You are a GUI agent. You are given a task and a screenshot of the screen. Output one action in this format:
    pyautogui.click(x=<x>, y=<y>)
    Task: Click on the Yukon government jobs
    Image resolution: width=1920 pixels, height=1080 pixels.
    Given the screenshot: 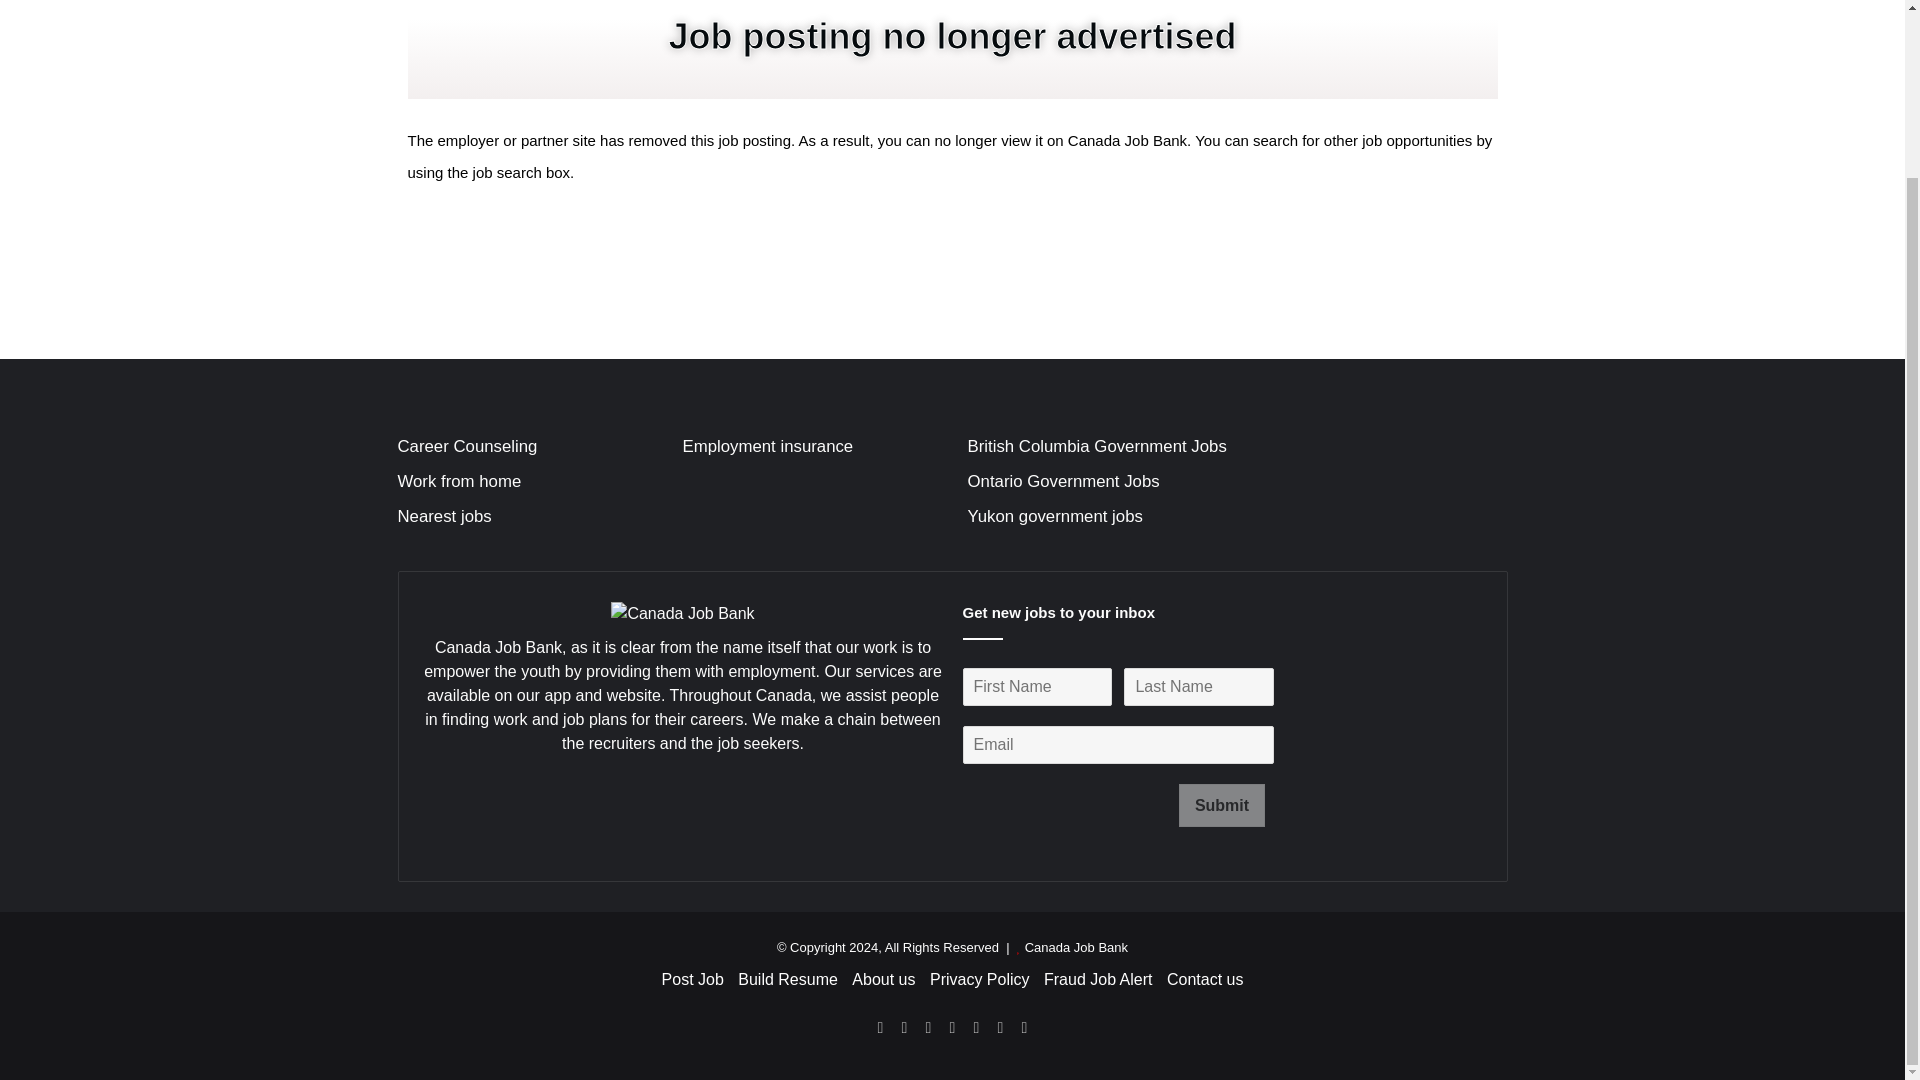 What is the action you would take?
    pyautogui.click(x=1054, y=516)
    